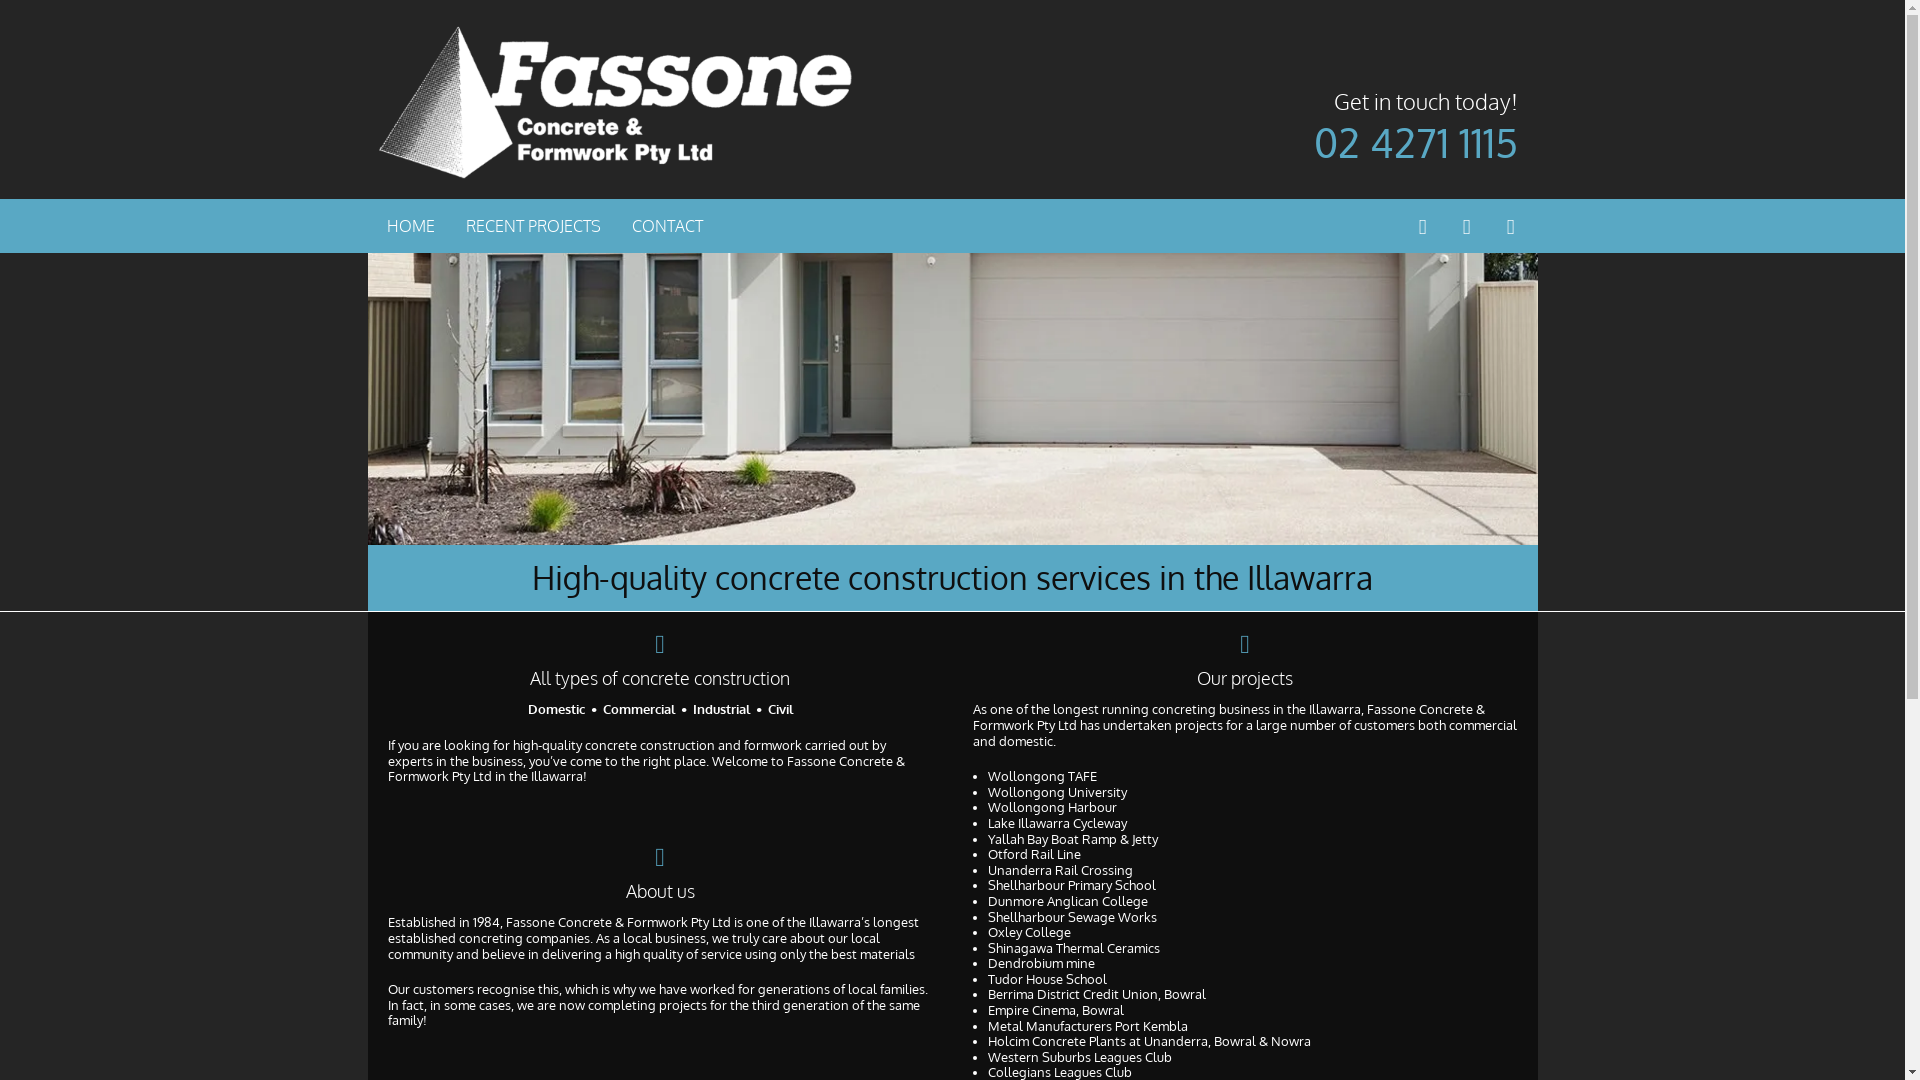 The image size is (1920, 1080). What do you see at coordinates (534, 226) in the screenshot?
I see `RECENT PROJECTS` at bounding box center [534, 226].